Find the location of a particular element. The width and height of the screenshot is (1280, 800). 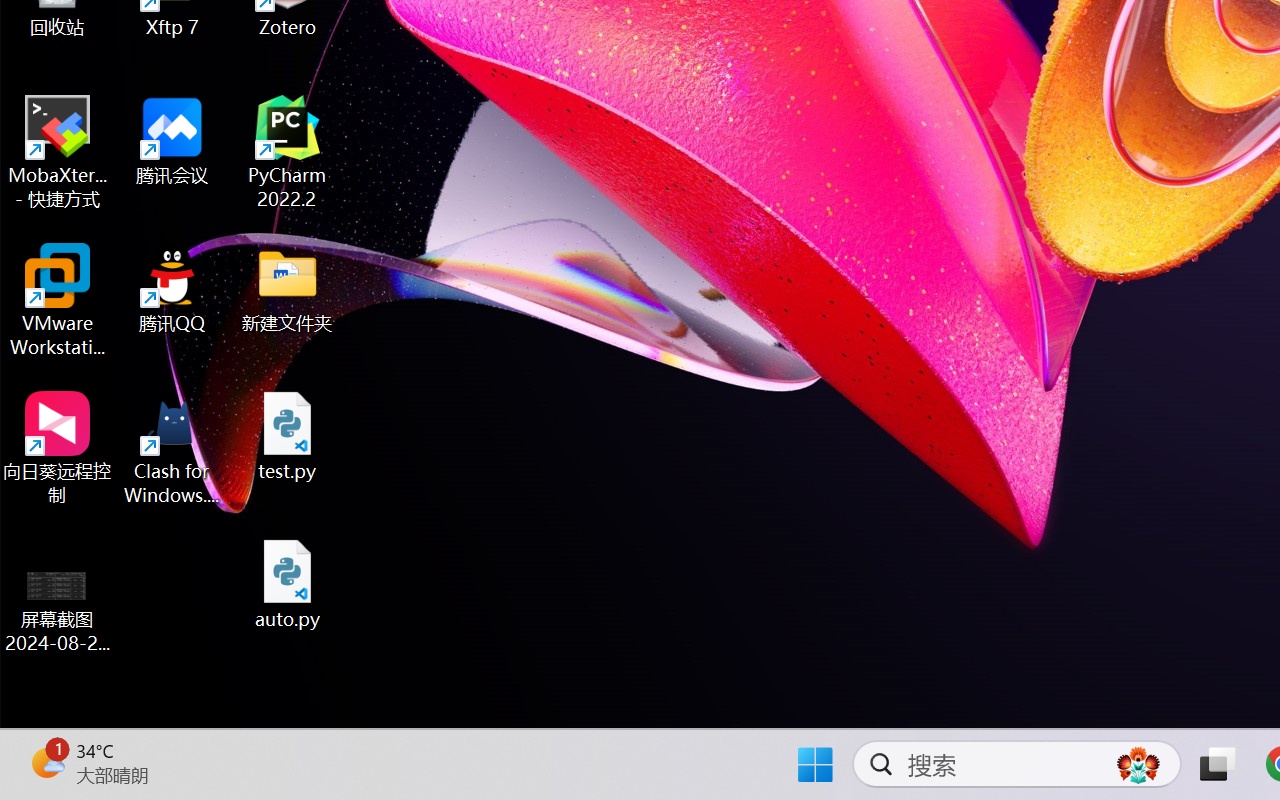

test.py is located at coordinates (288, 436).